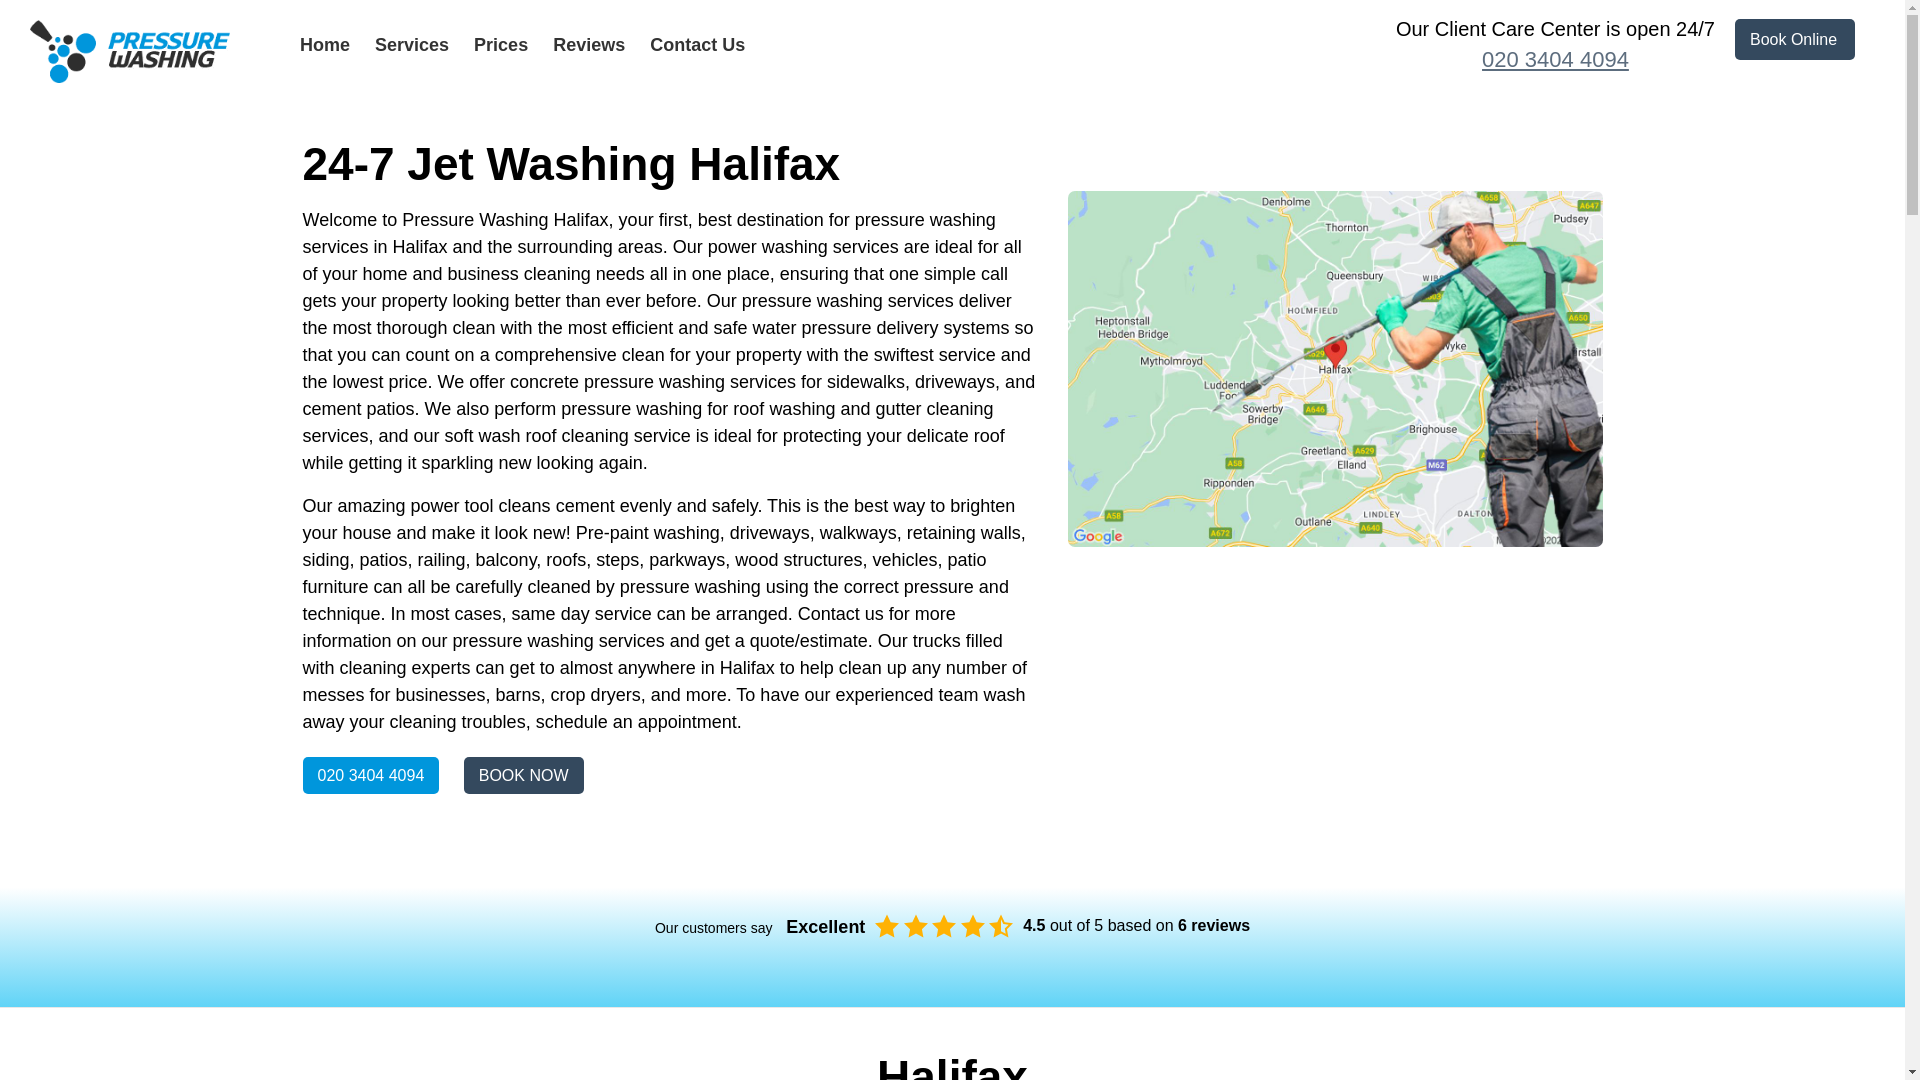 This screenshot has width=1920, height=1080. What do you see at coordinates (324, 44) in the screenshot?
I see `Home` at bounding box center [324, 44].